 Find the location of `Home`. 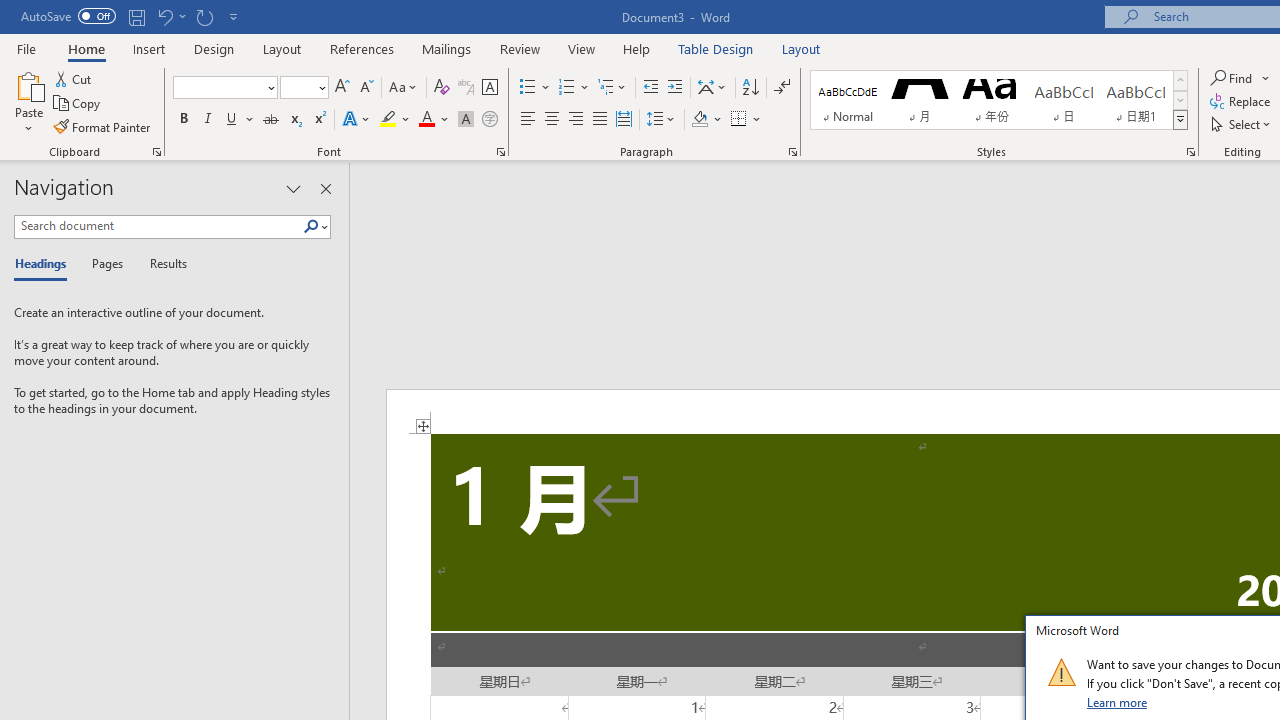

Home is located at coordinates (86, 48).